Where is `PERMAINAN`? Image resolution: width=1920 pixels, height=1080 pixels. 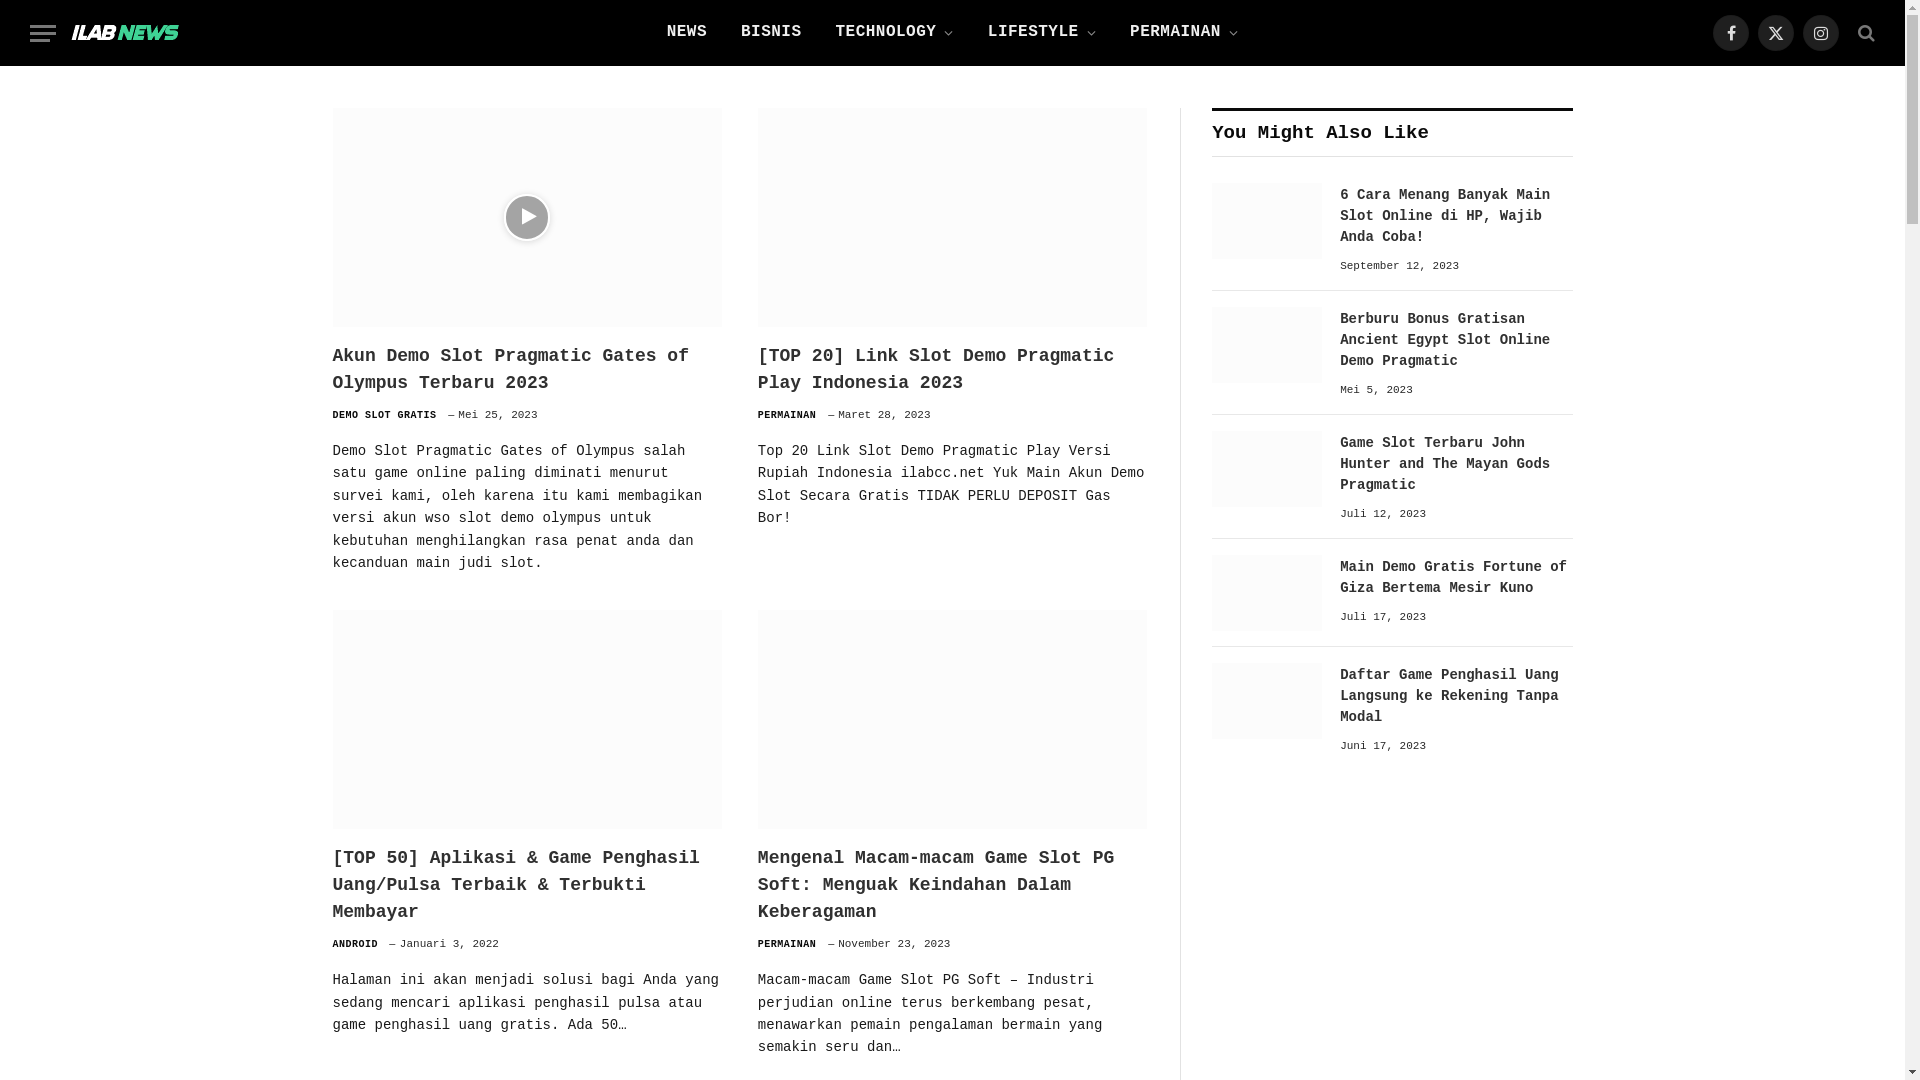
PERMAINAN is located at coordinates (788, 944).